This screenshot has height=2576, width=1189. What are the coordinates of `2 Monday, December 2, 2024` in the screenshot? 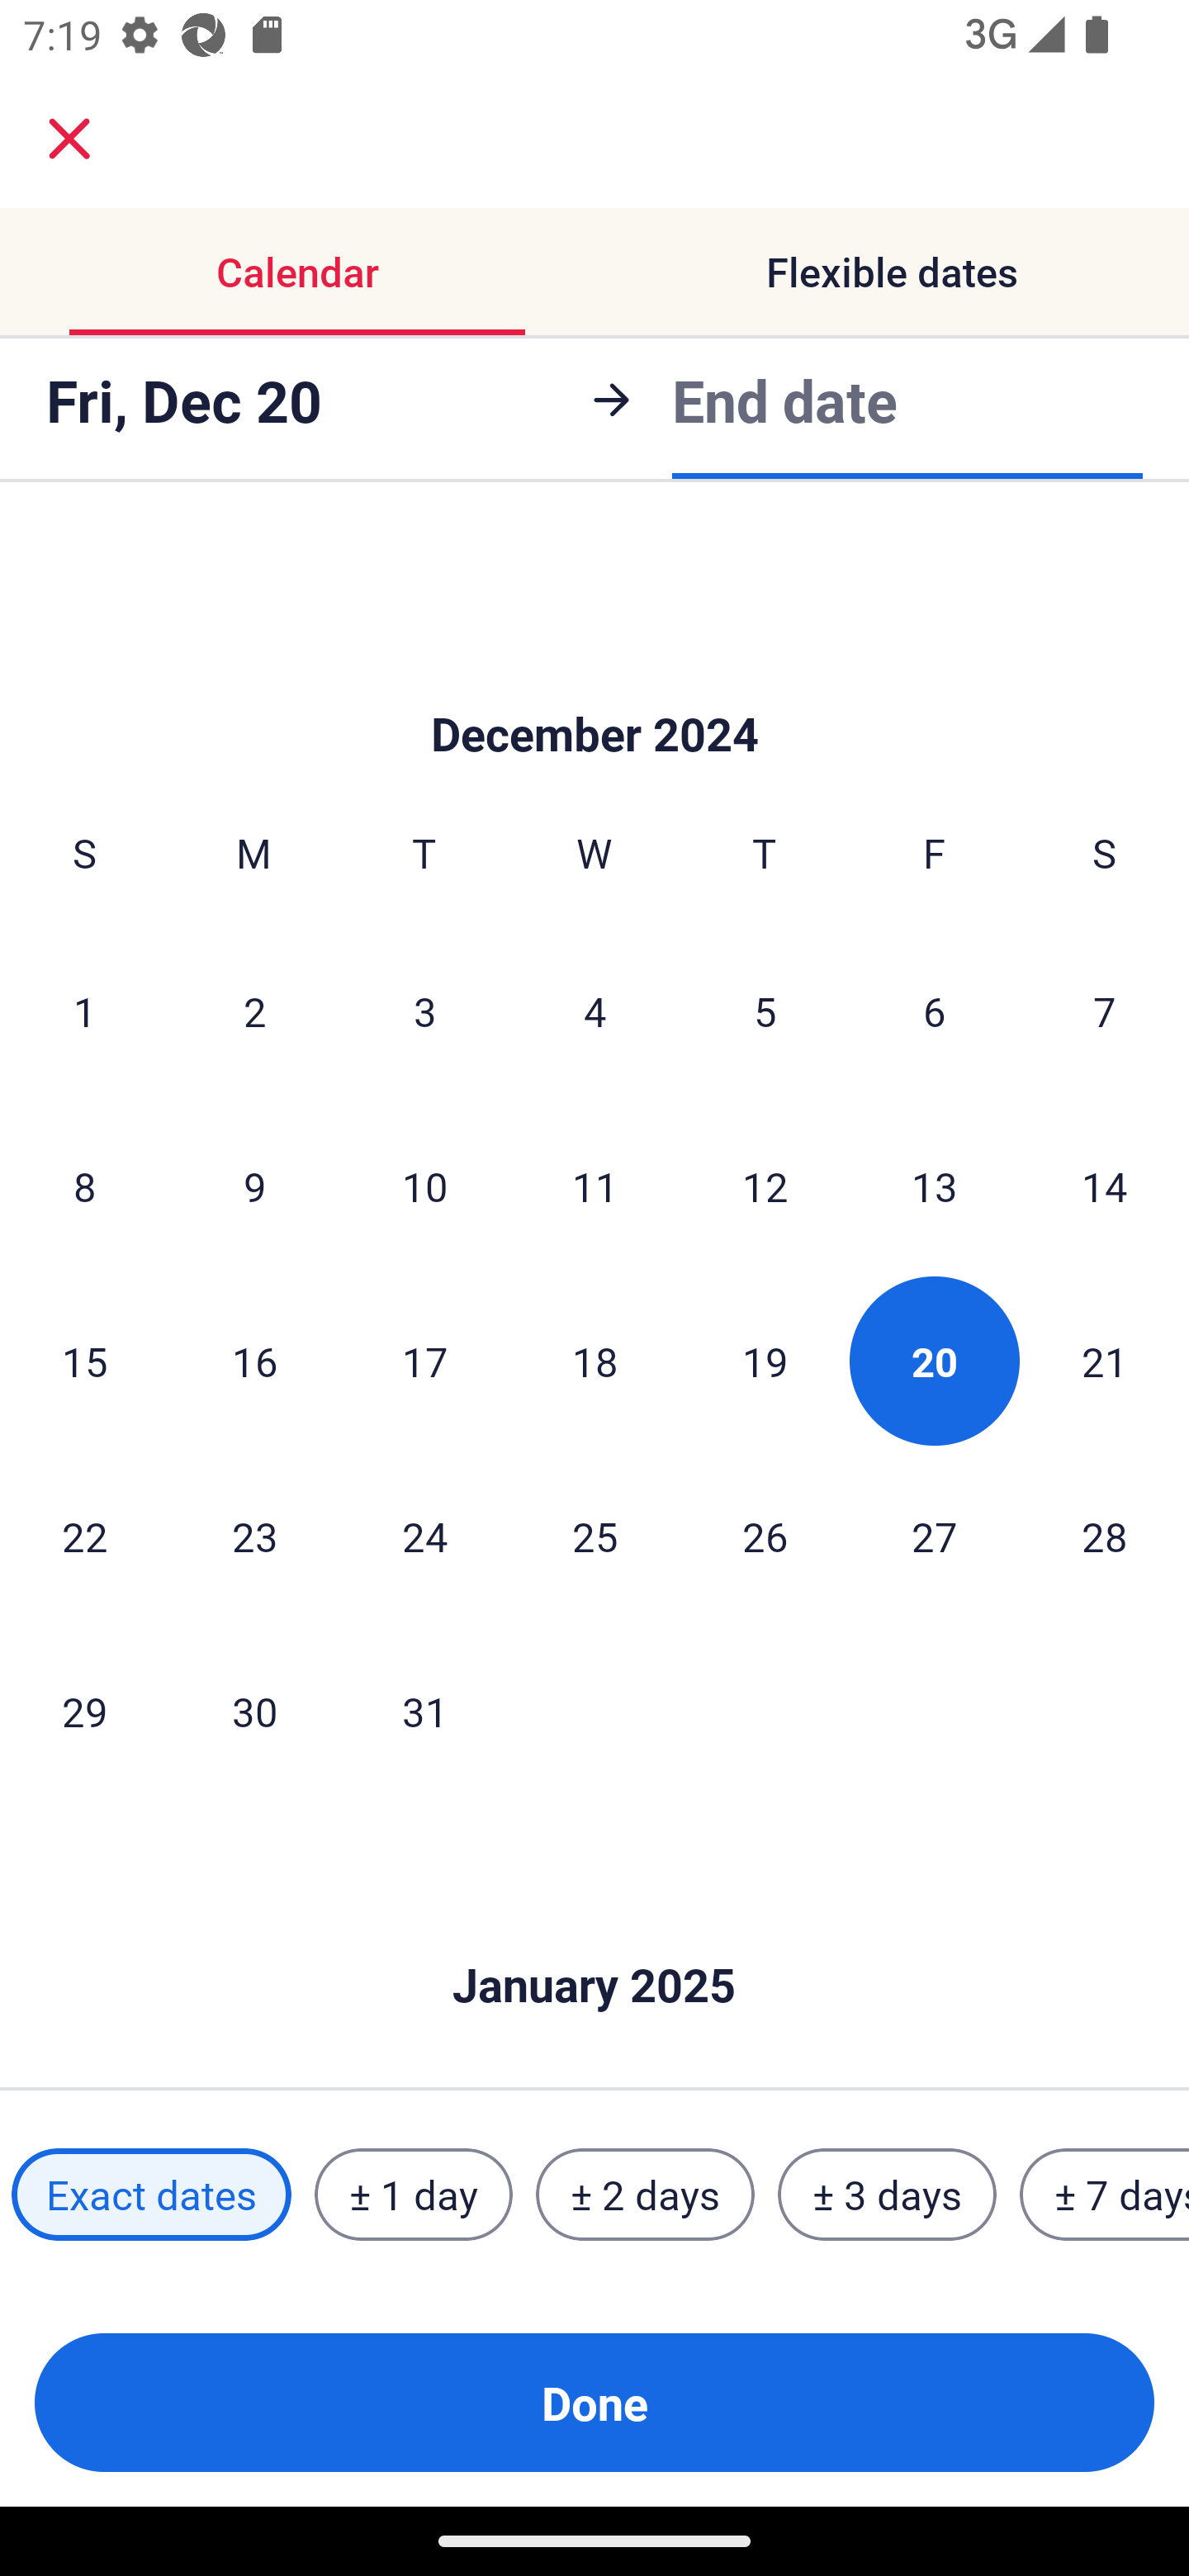 It's located at (254, 1011).